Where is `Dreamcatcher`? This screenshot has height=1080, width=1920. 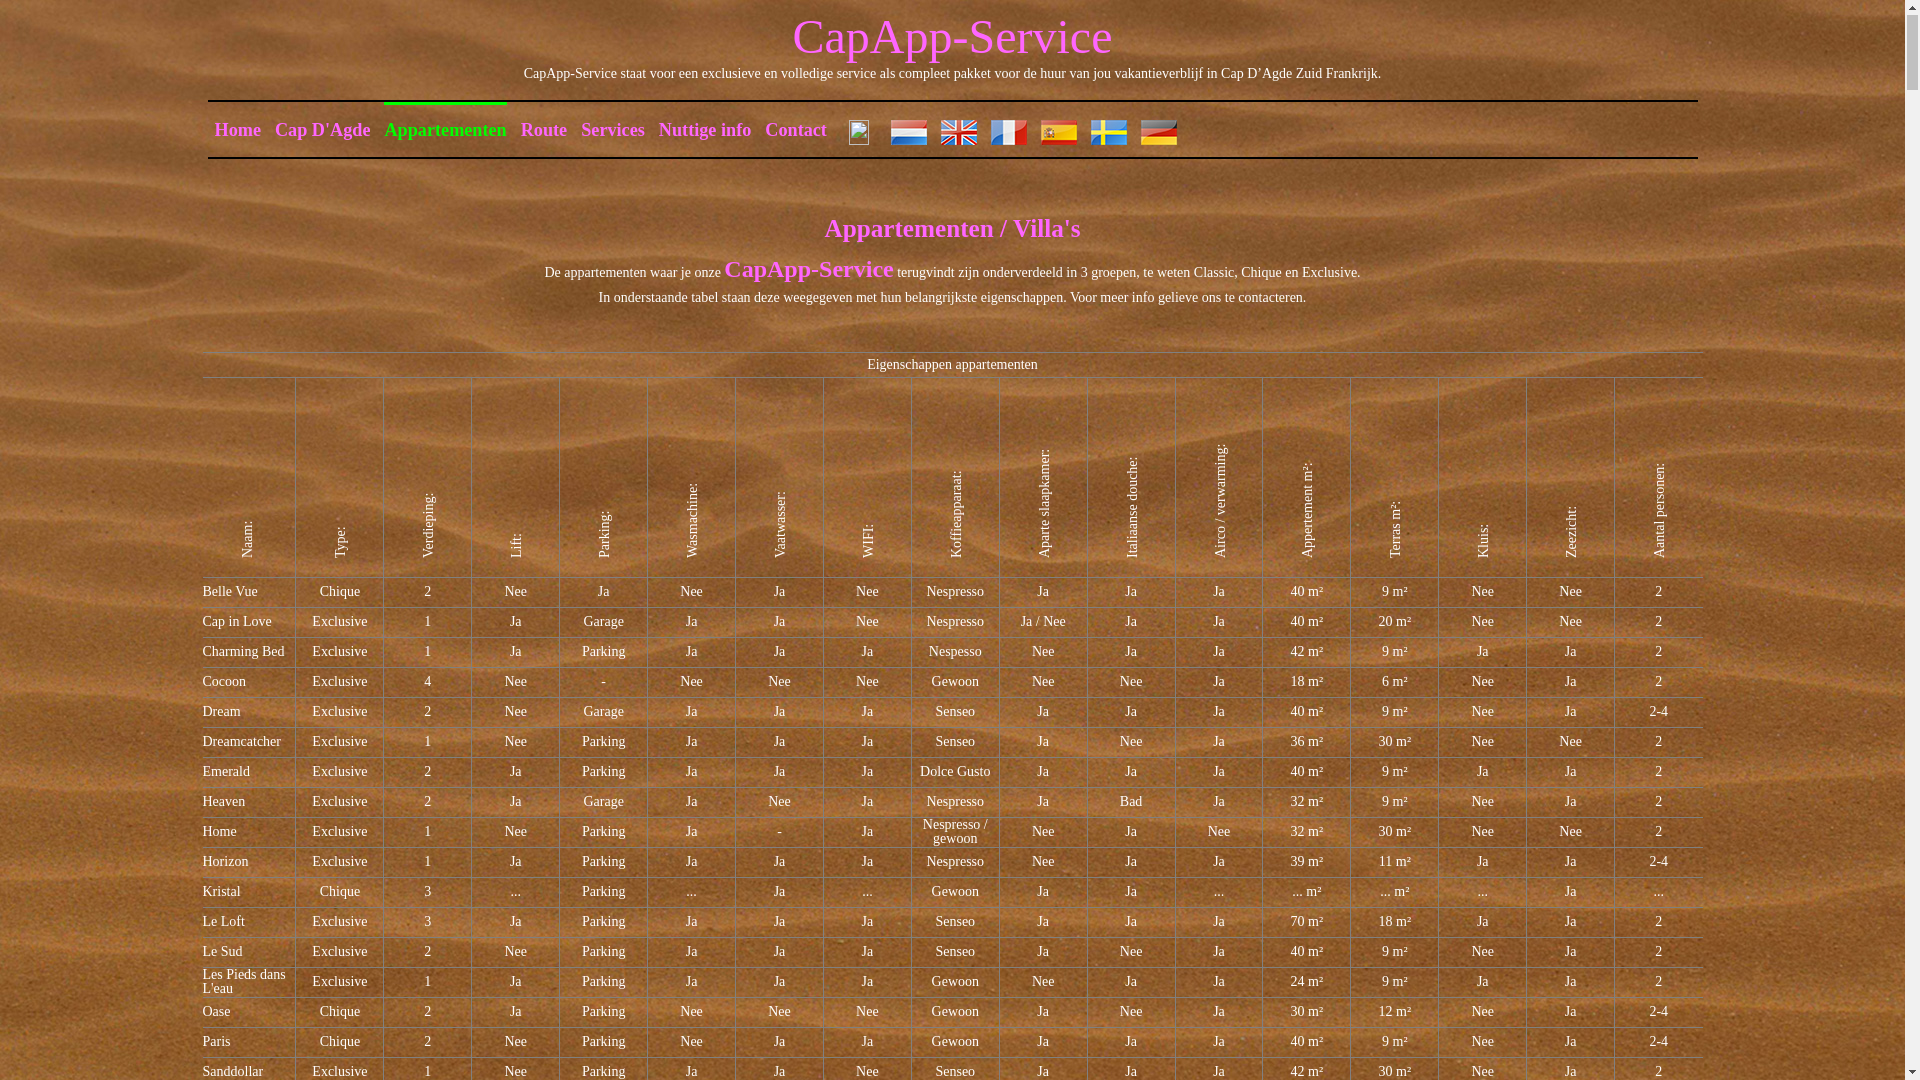 Dreamcatcher is located at coordinates (242, 742).